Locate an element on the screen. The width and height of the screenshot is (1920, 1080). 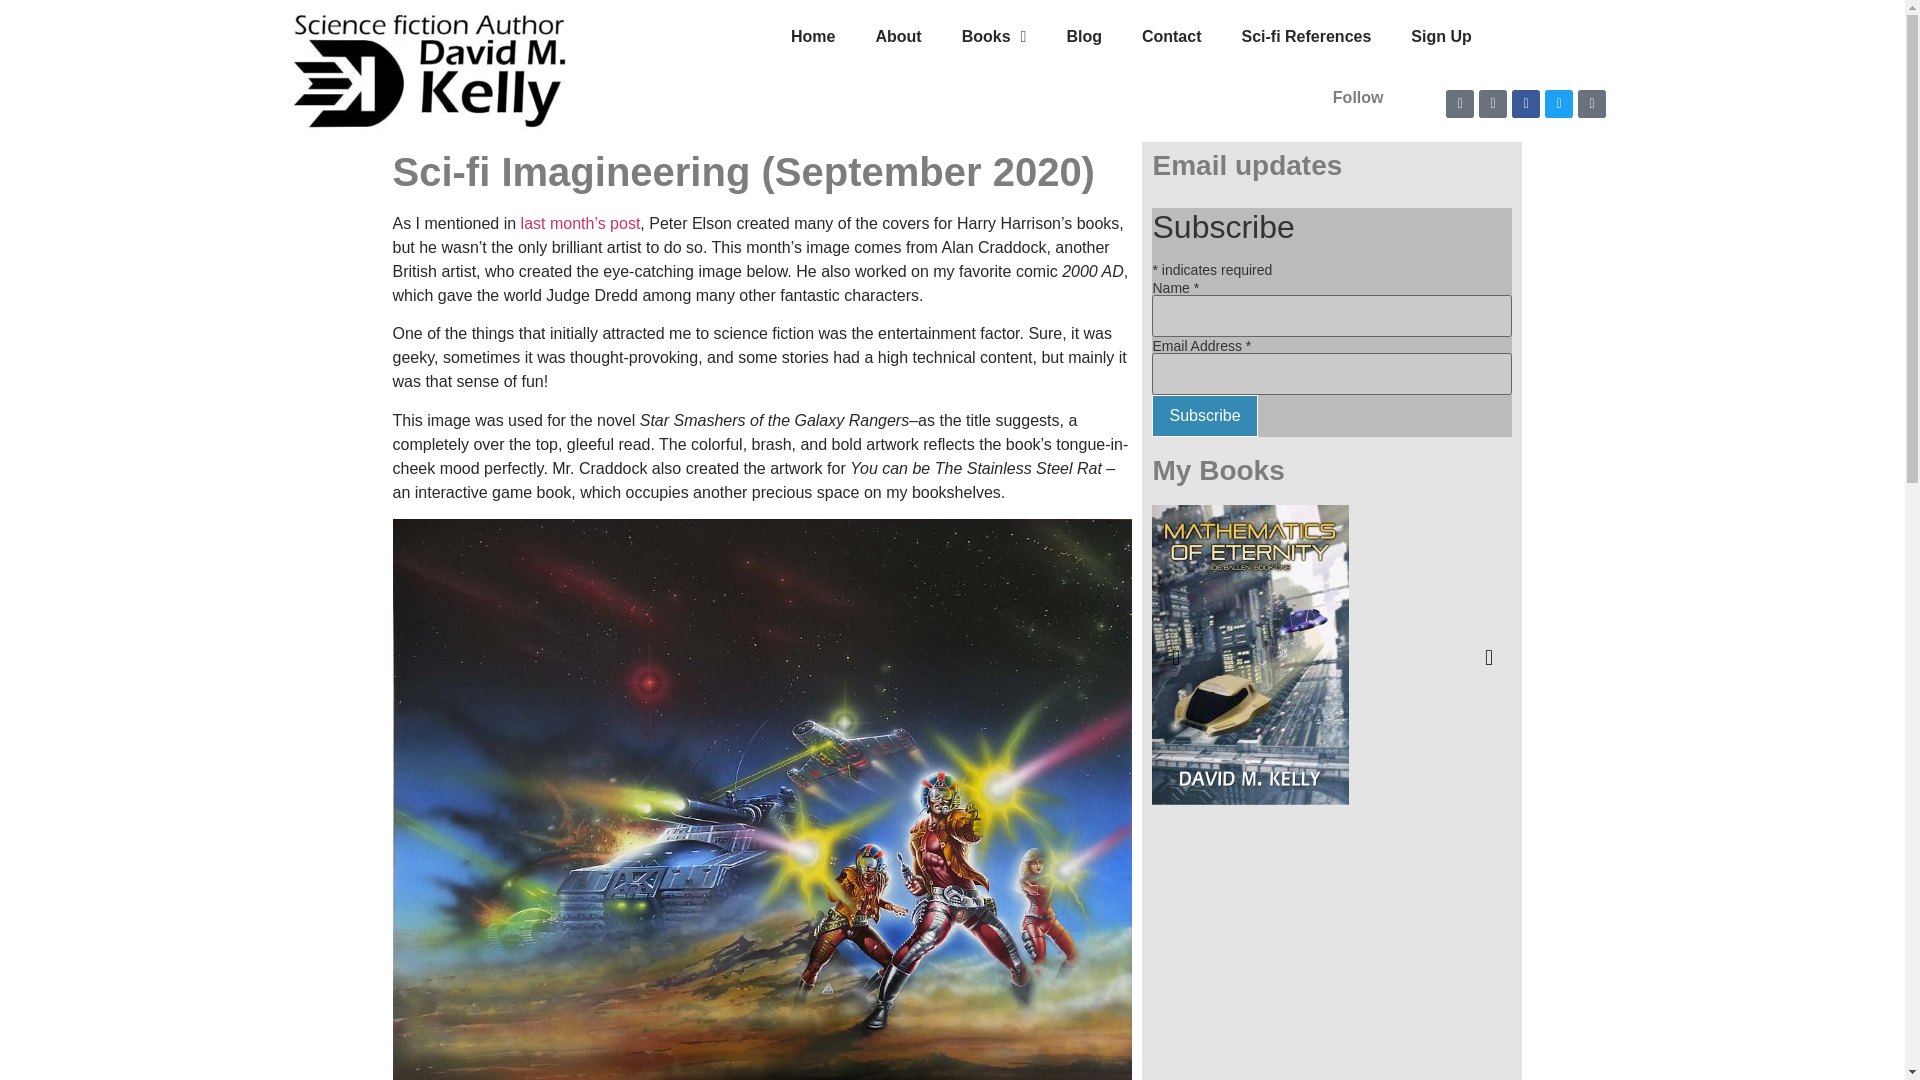
Books is located at coordinates (994, 37).